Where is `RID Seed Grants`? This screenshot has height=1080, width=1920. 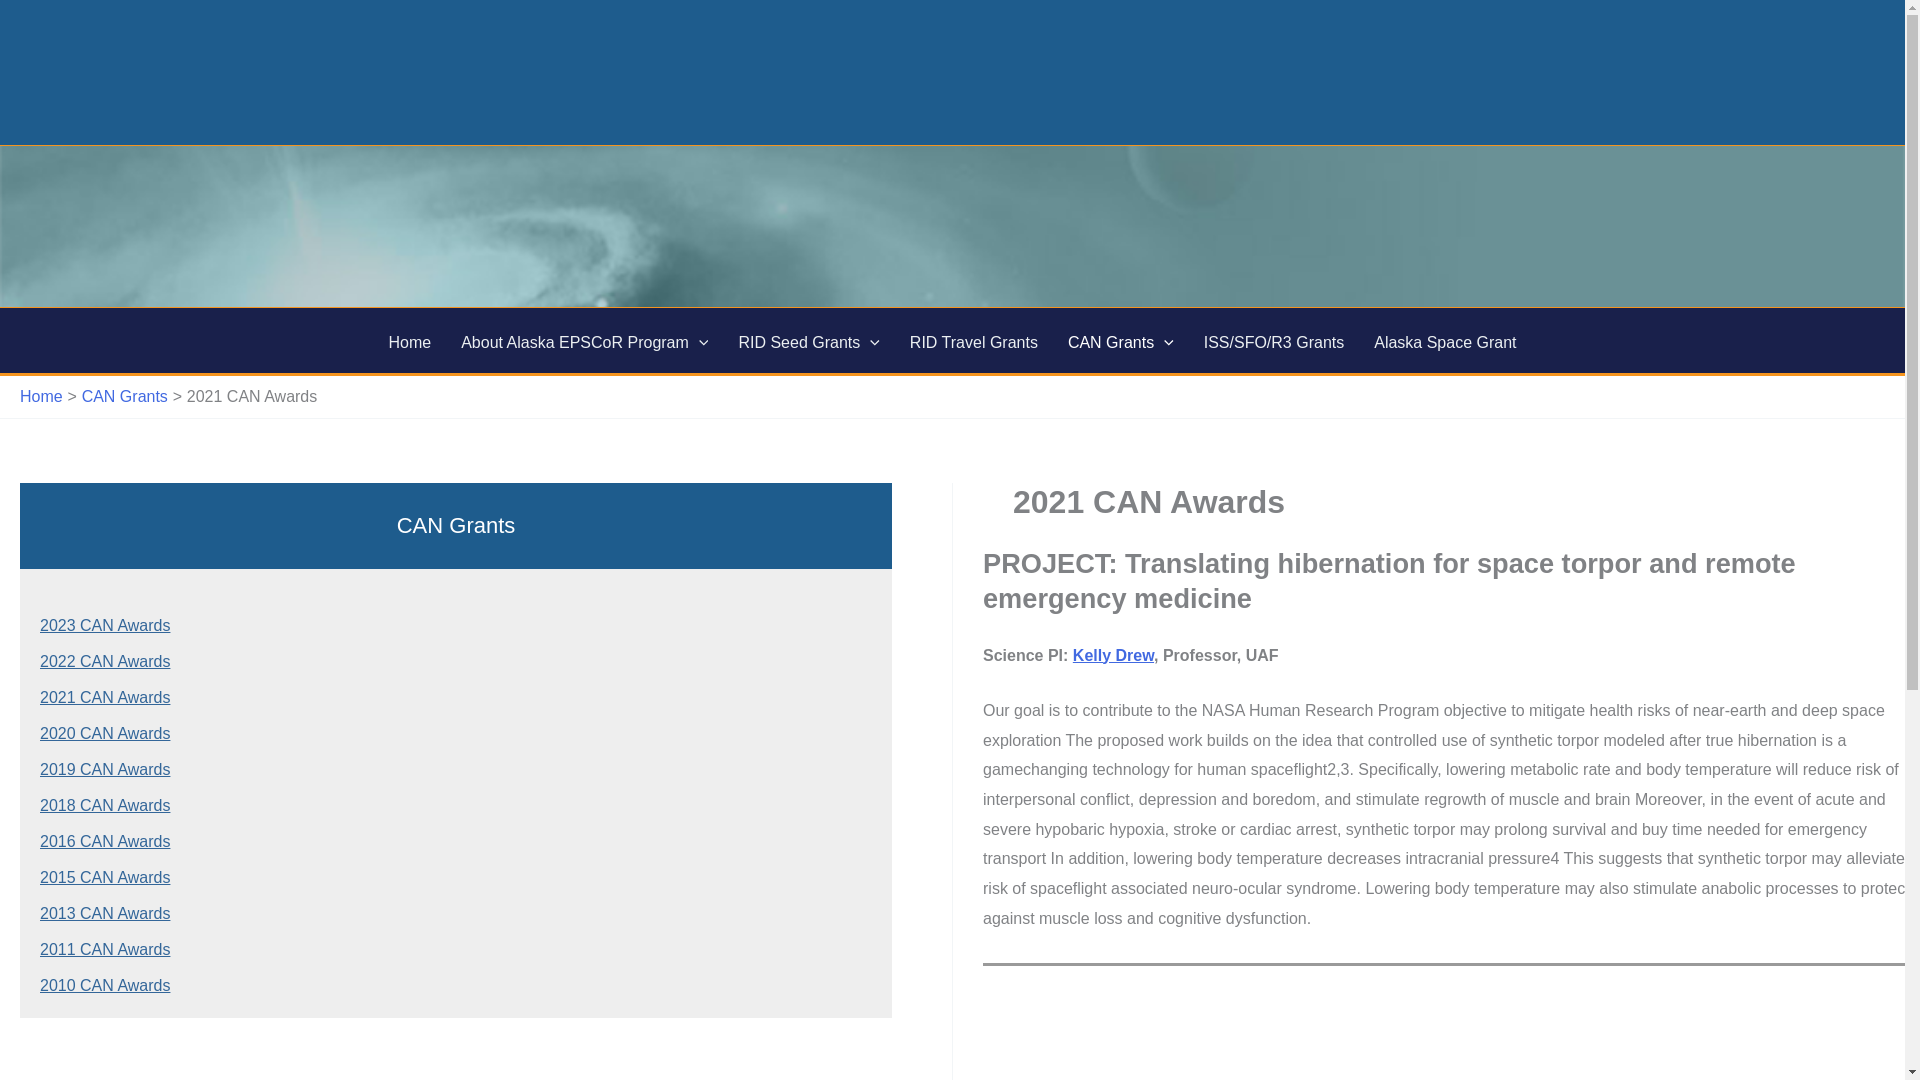 RID Seed Grants is located at coordinates (808, 340).